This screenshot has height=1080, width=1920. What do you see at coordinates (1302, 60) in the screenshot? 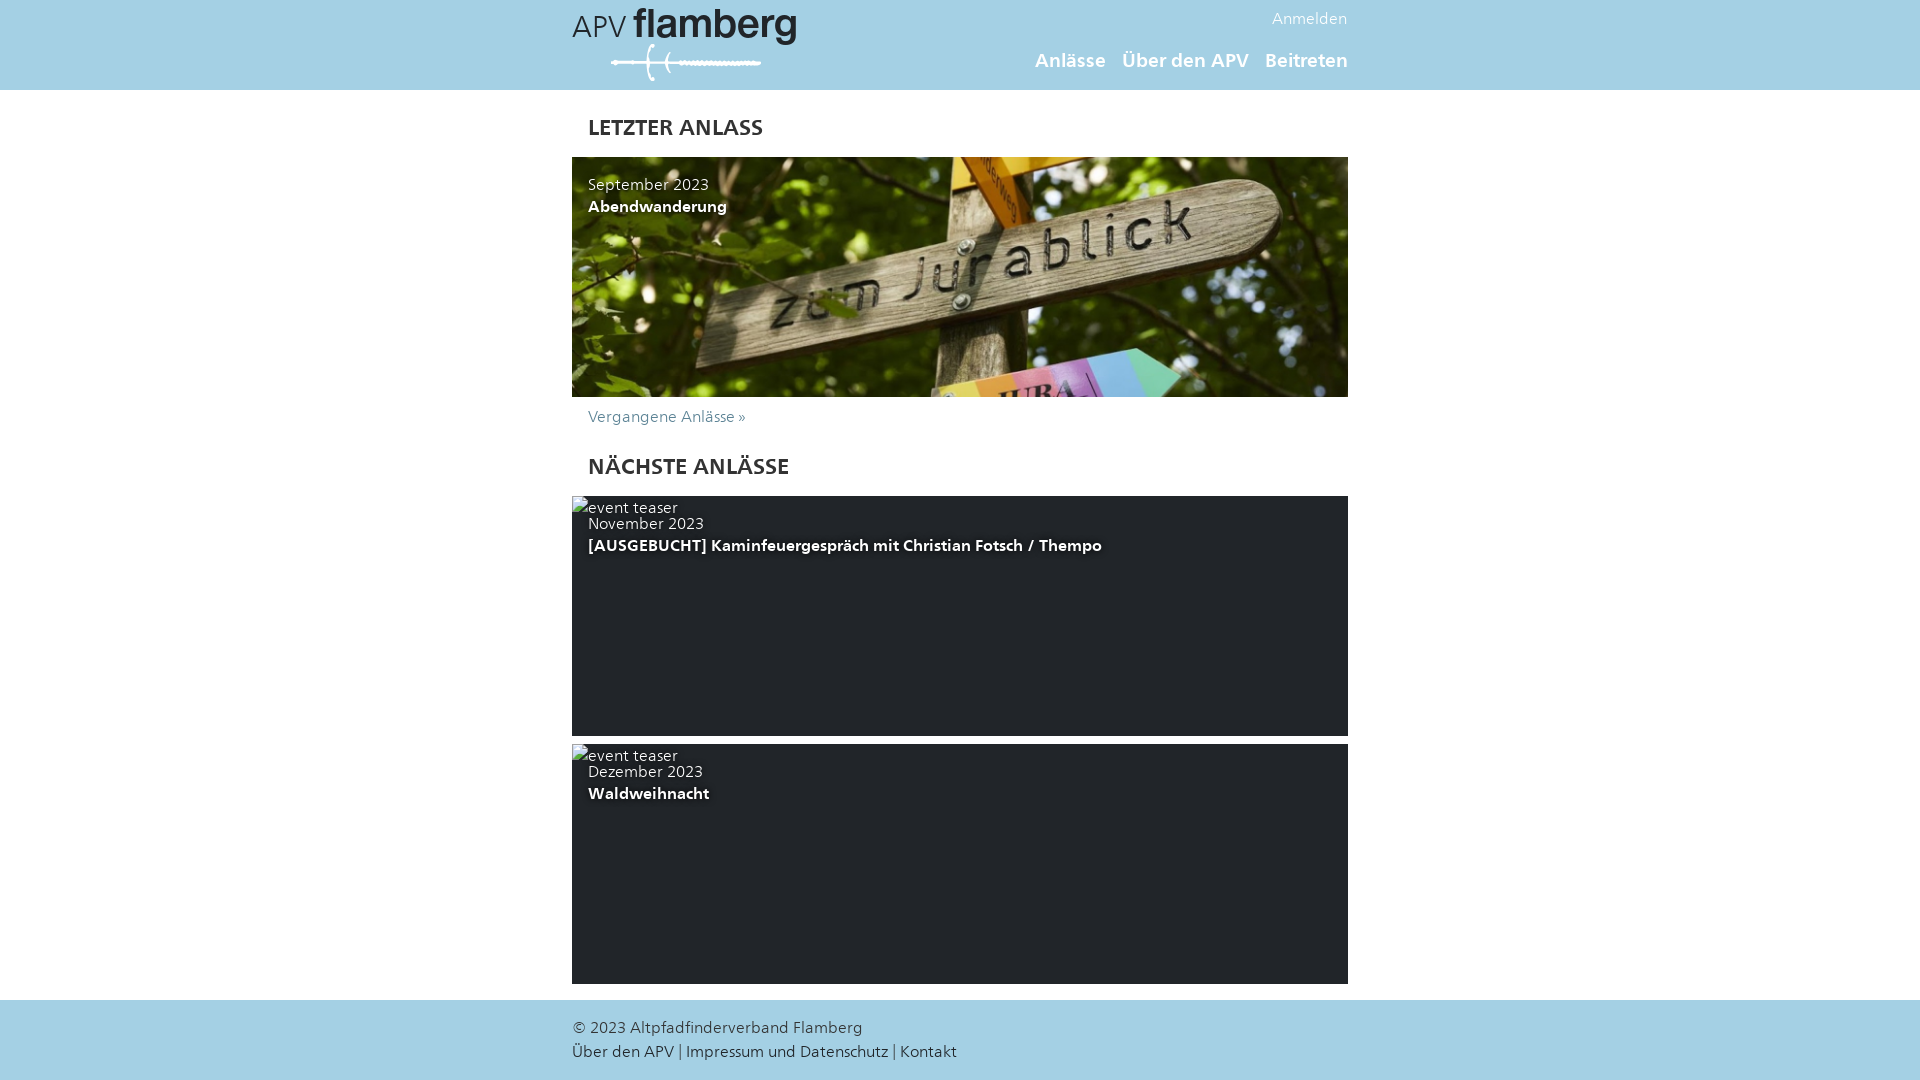
I see `Beitreten` at bounding box center [1302, 60].